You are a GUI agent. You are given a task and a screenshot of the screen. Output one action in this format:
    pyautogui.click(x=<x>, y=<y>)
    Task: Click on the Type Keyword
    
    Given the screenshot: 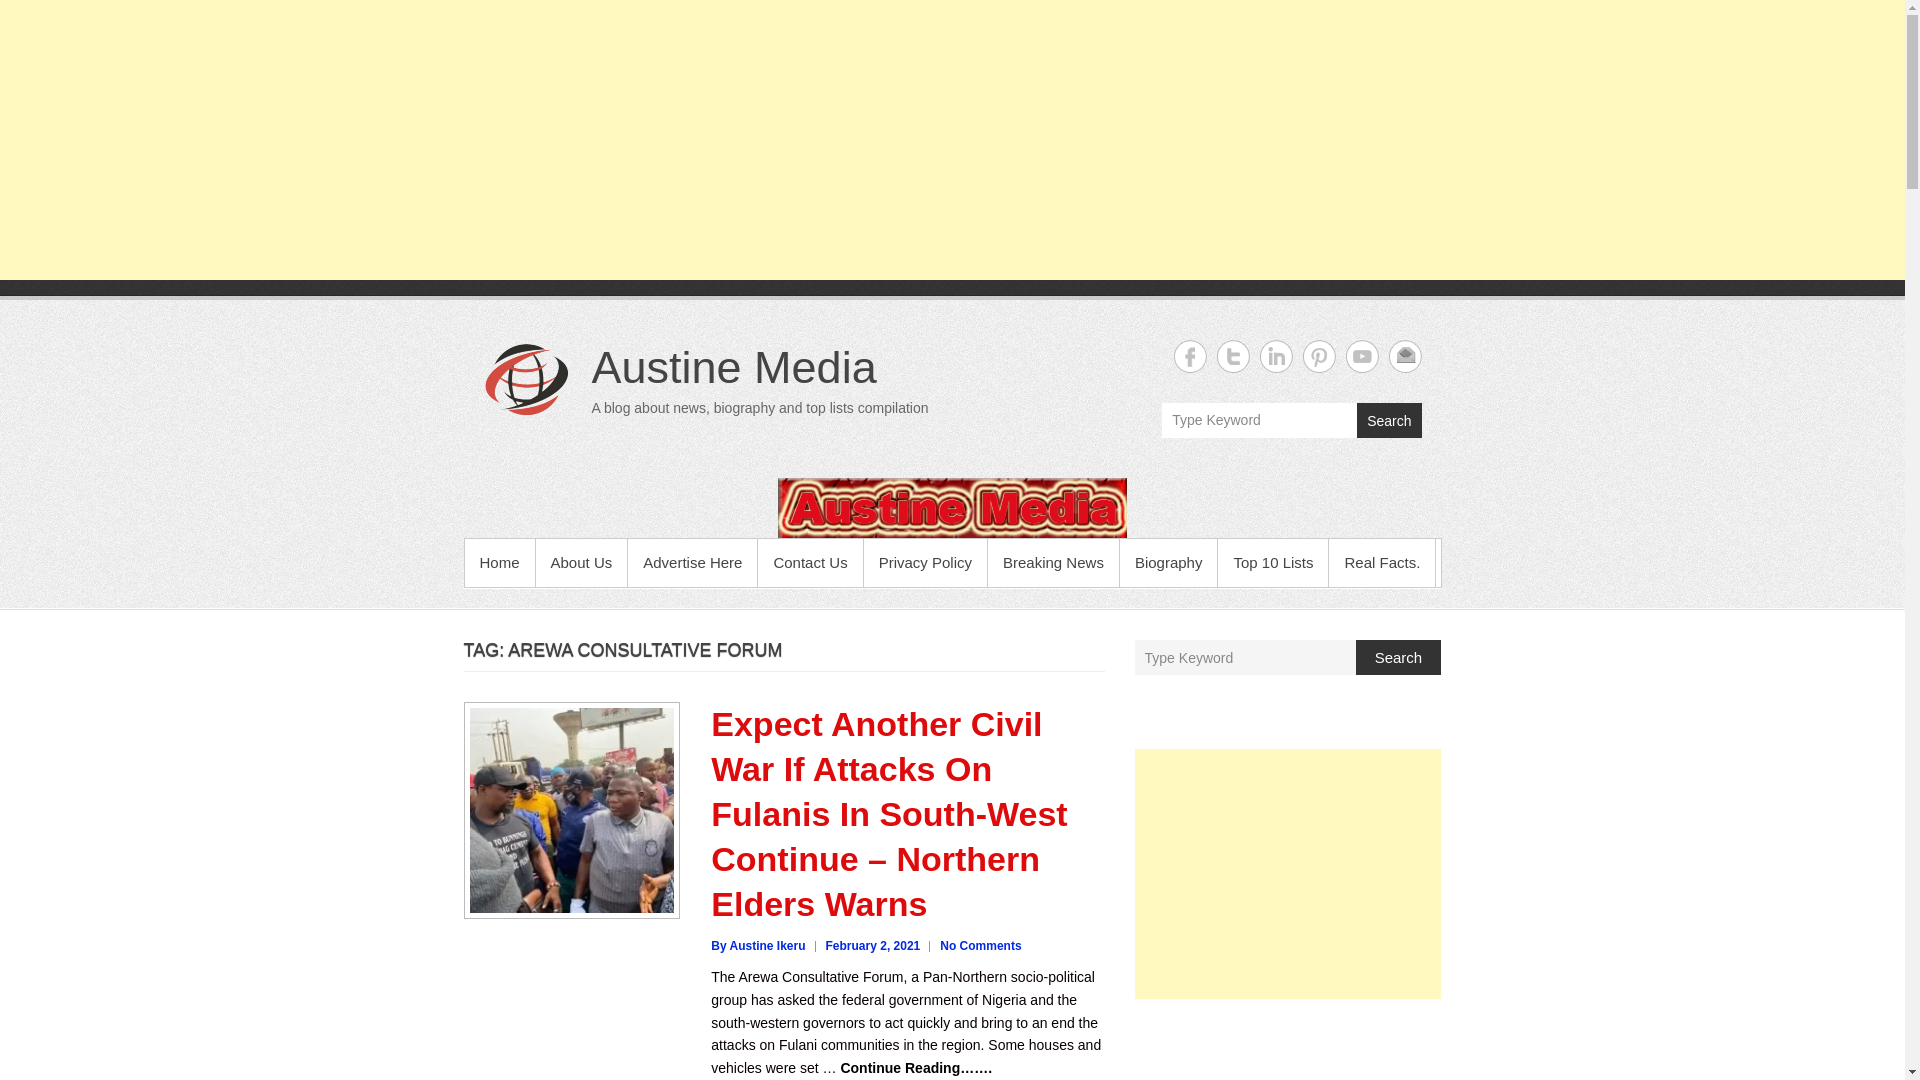 What is the action you would take?
    pyautogui.click(x=1259, y=420)
    